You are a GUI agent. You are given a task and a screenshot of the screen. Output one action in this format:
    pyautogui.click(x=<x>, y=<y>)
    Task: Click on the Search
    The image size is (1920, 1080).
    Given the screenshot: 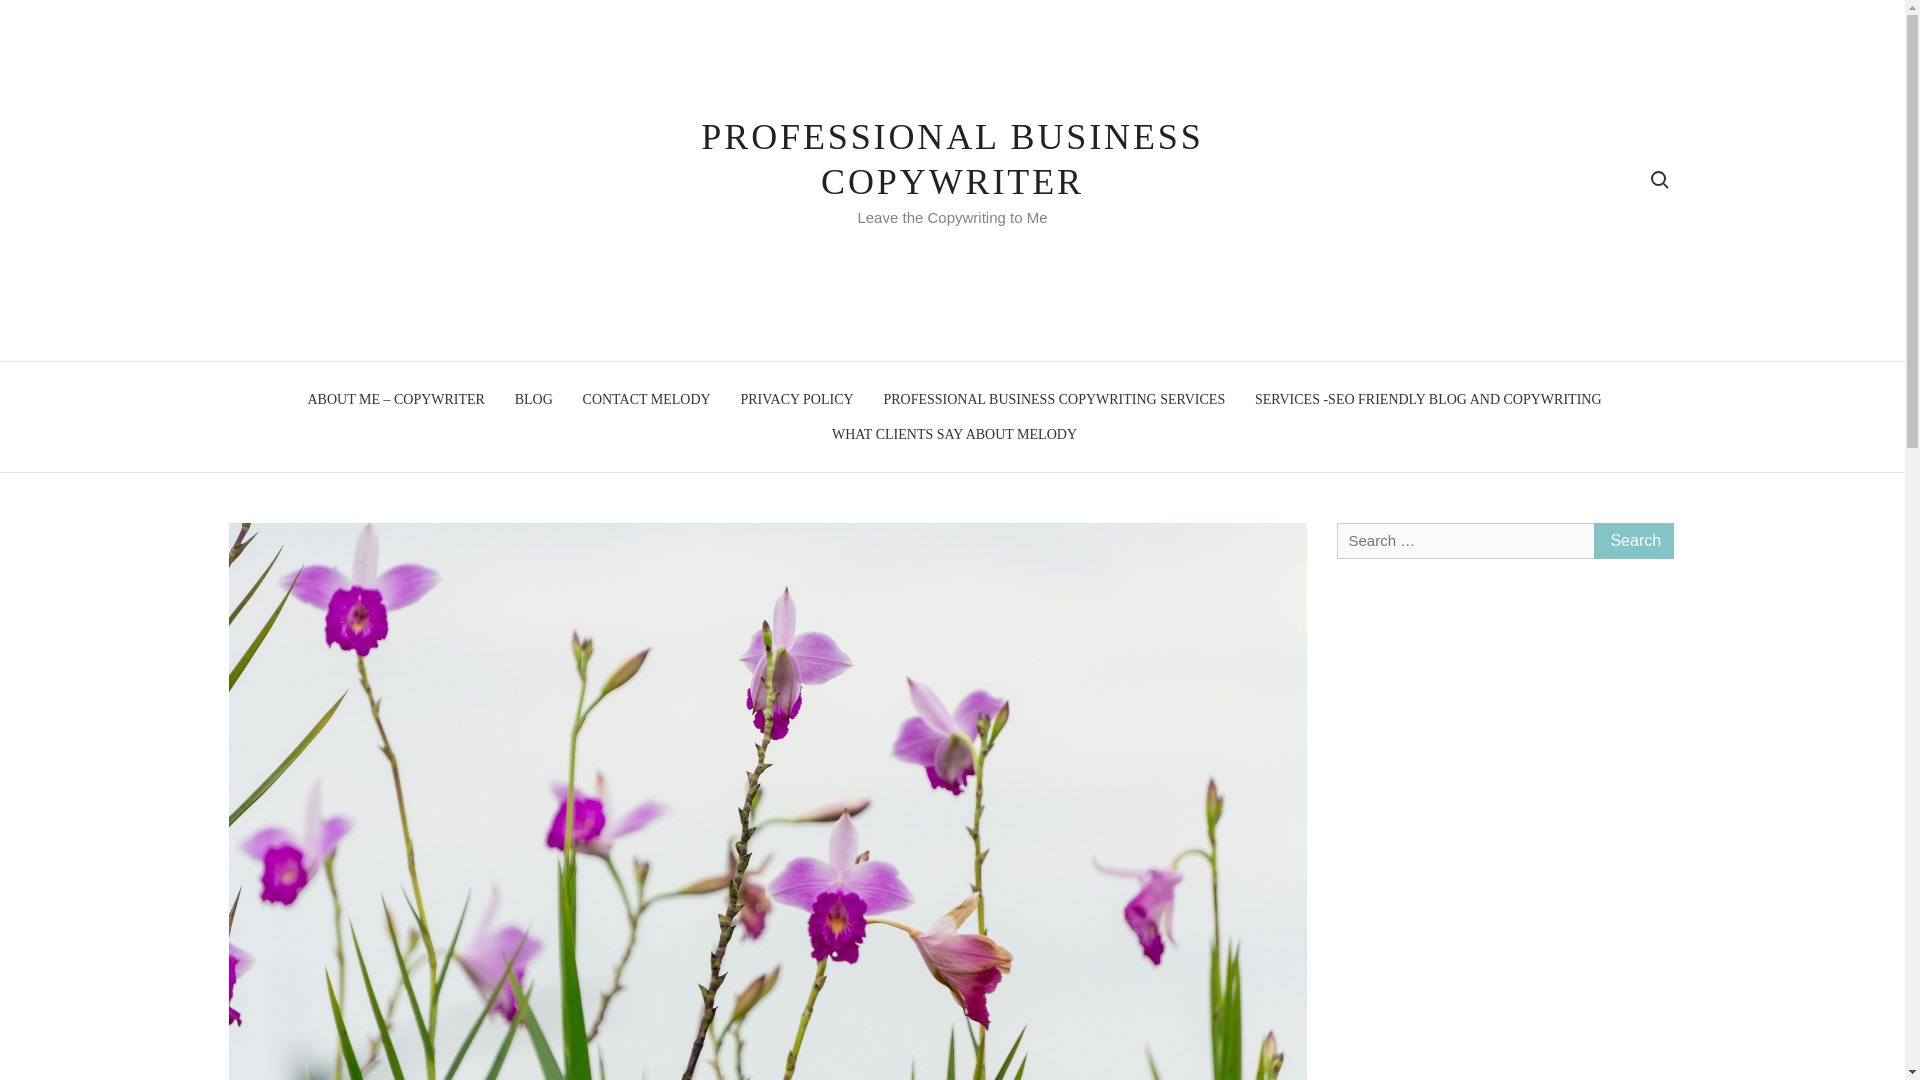 What is the action you would take?
    pyautogui.click(x=1634, y=540)
    